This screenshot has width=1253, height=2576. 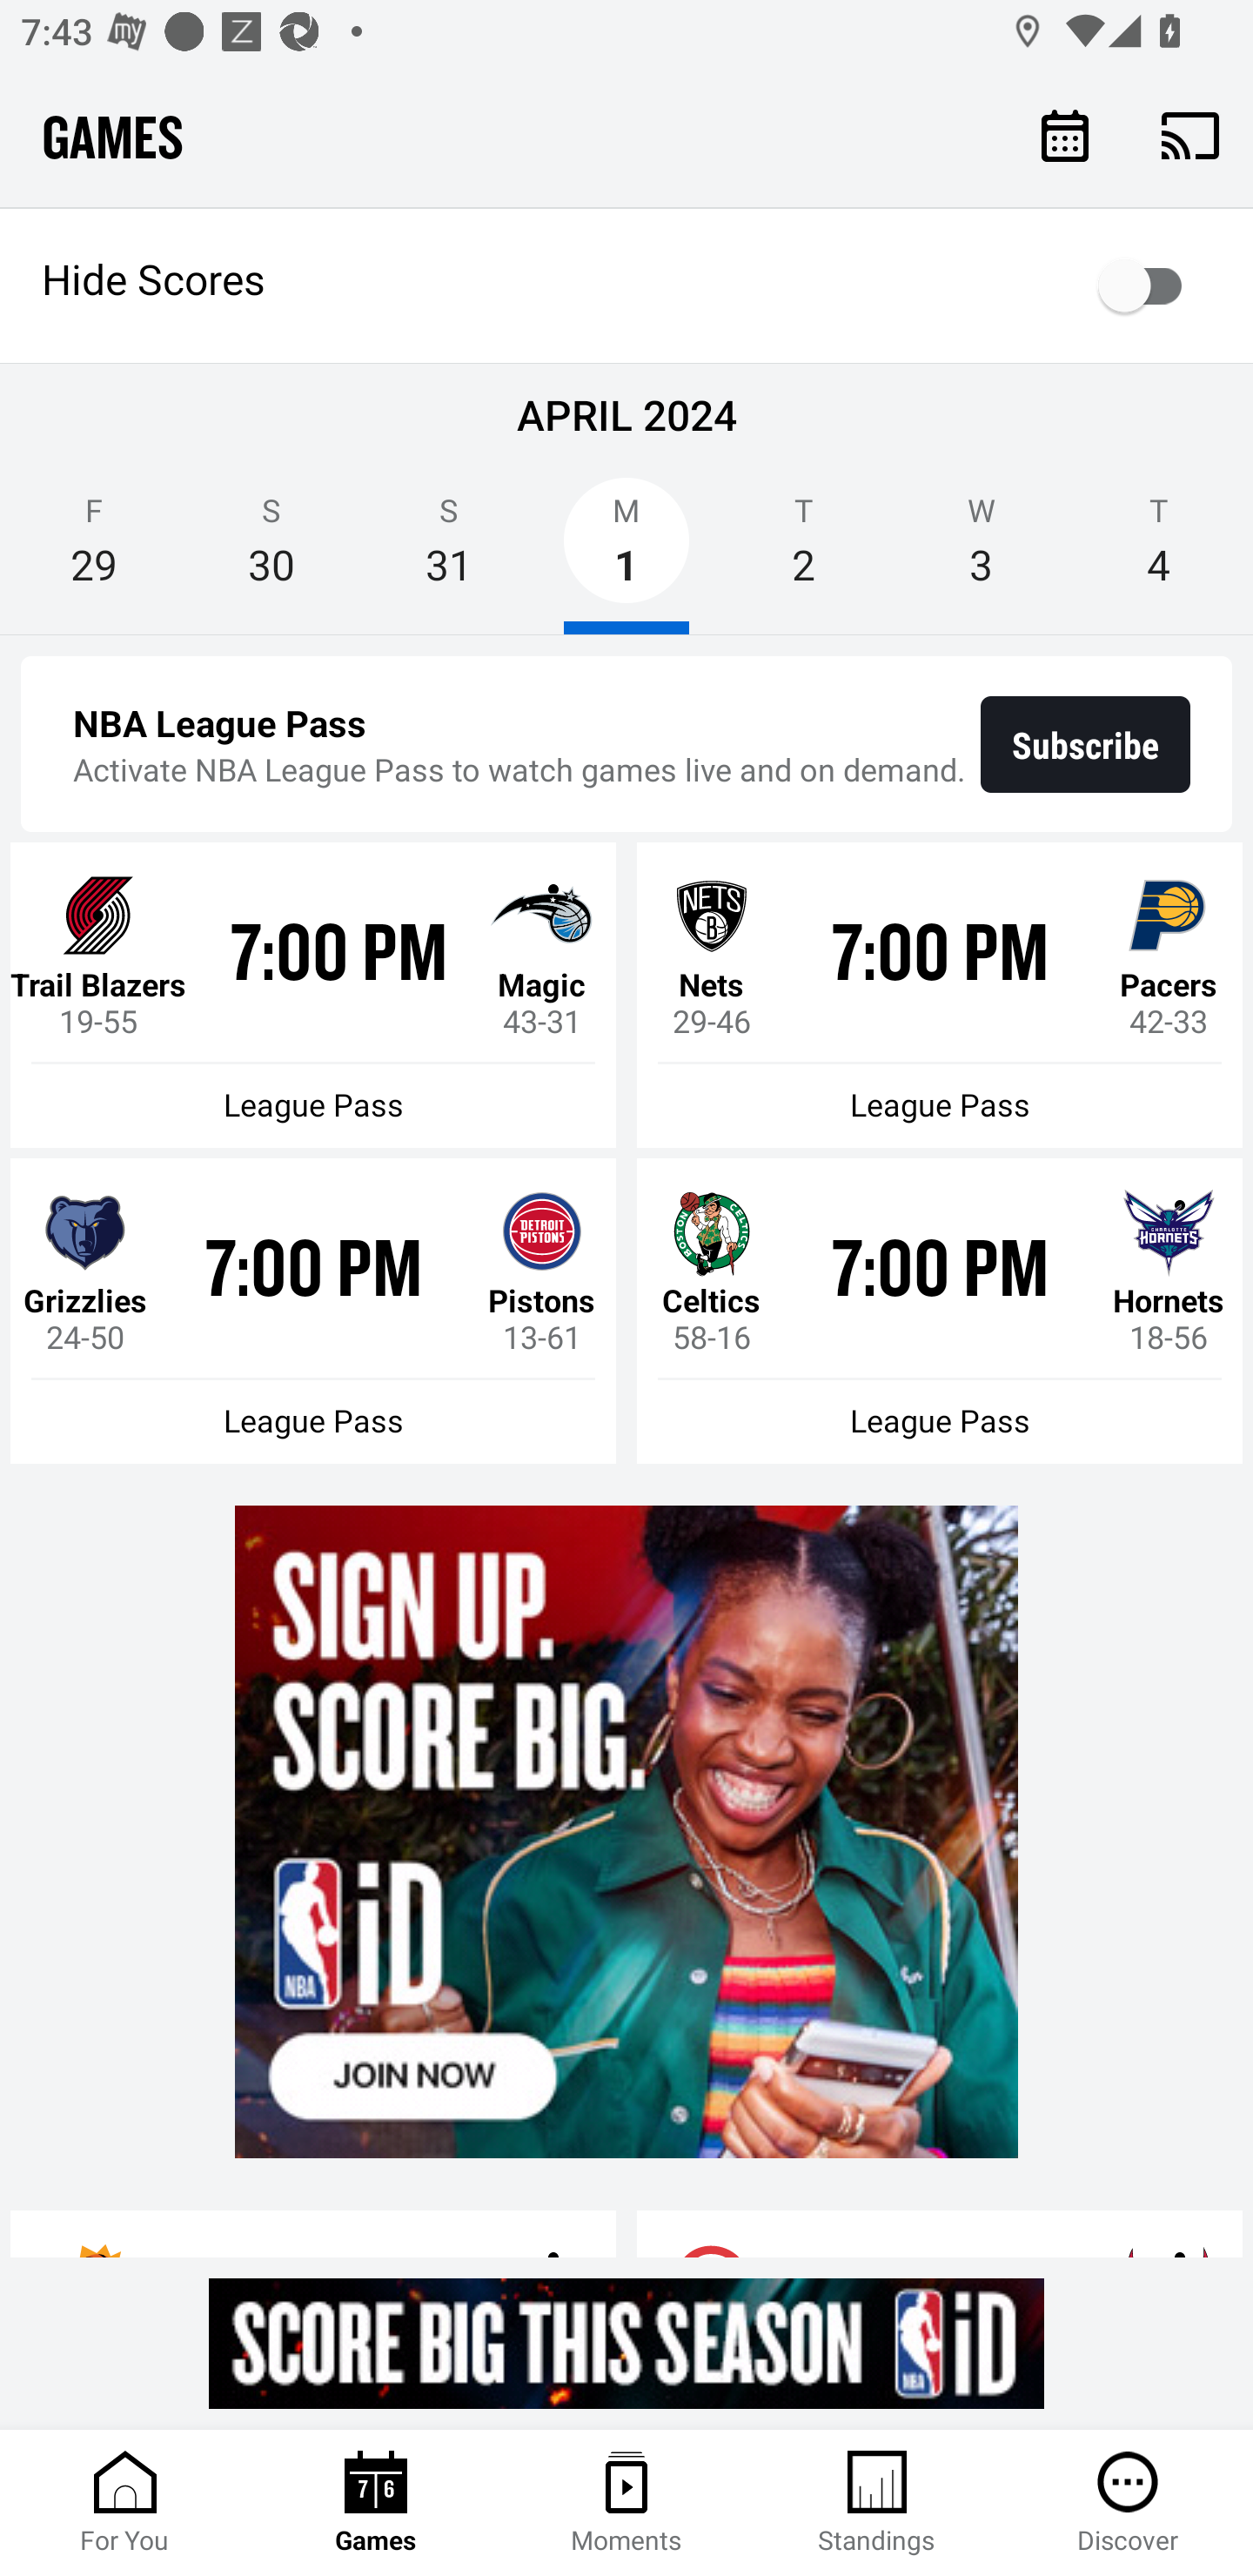 I want to click on F 29, so click(x=94, y=550).